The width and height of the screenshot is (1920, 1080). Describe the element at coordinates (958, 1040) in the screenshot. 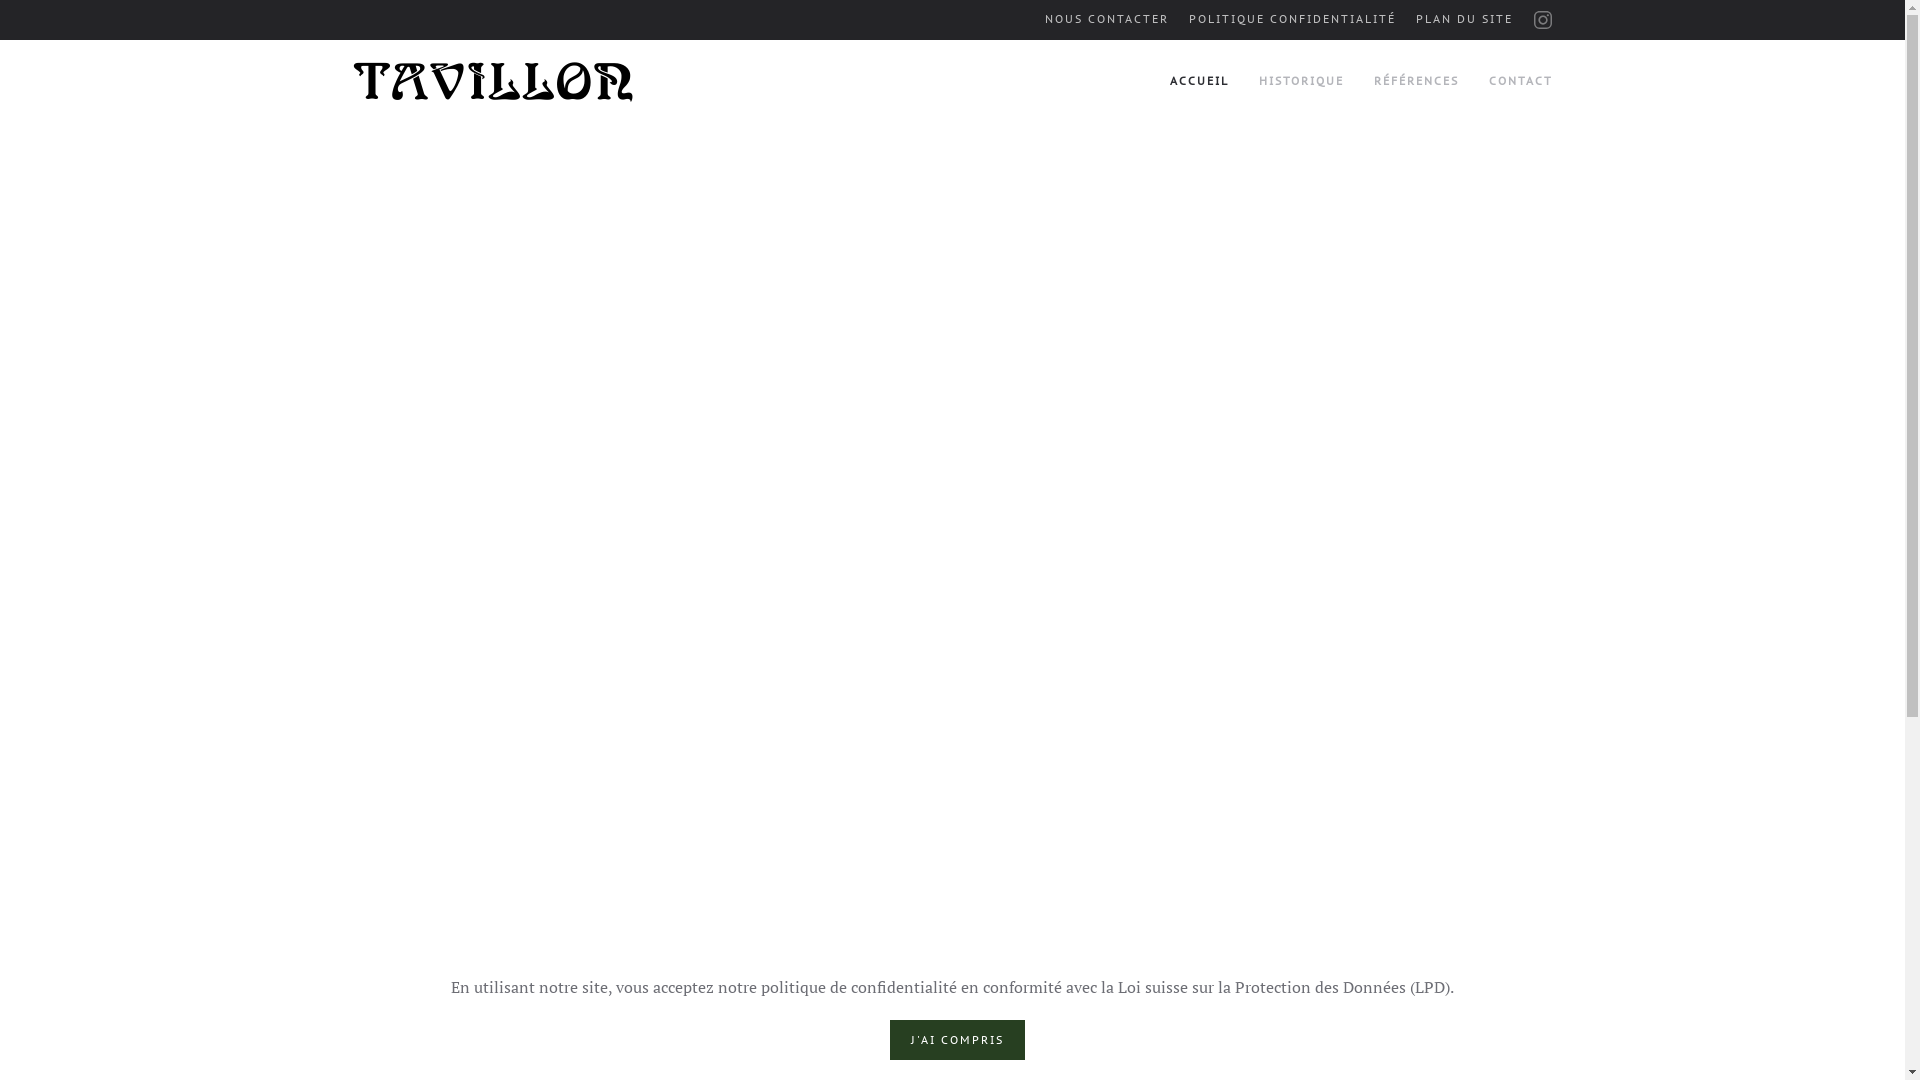

I see `J'AI COMPRIS` at that location.